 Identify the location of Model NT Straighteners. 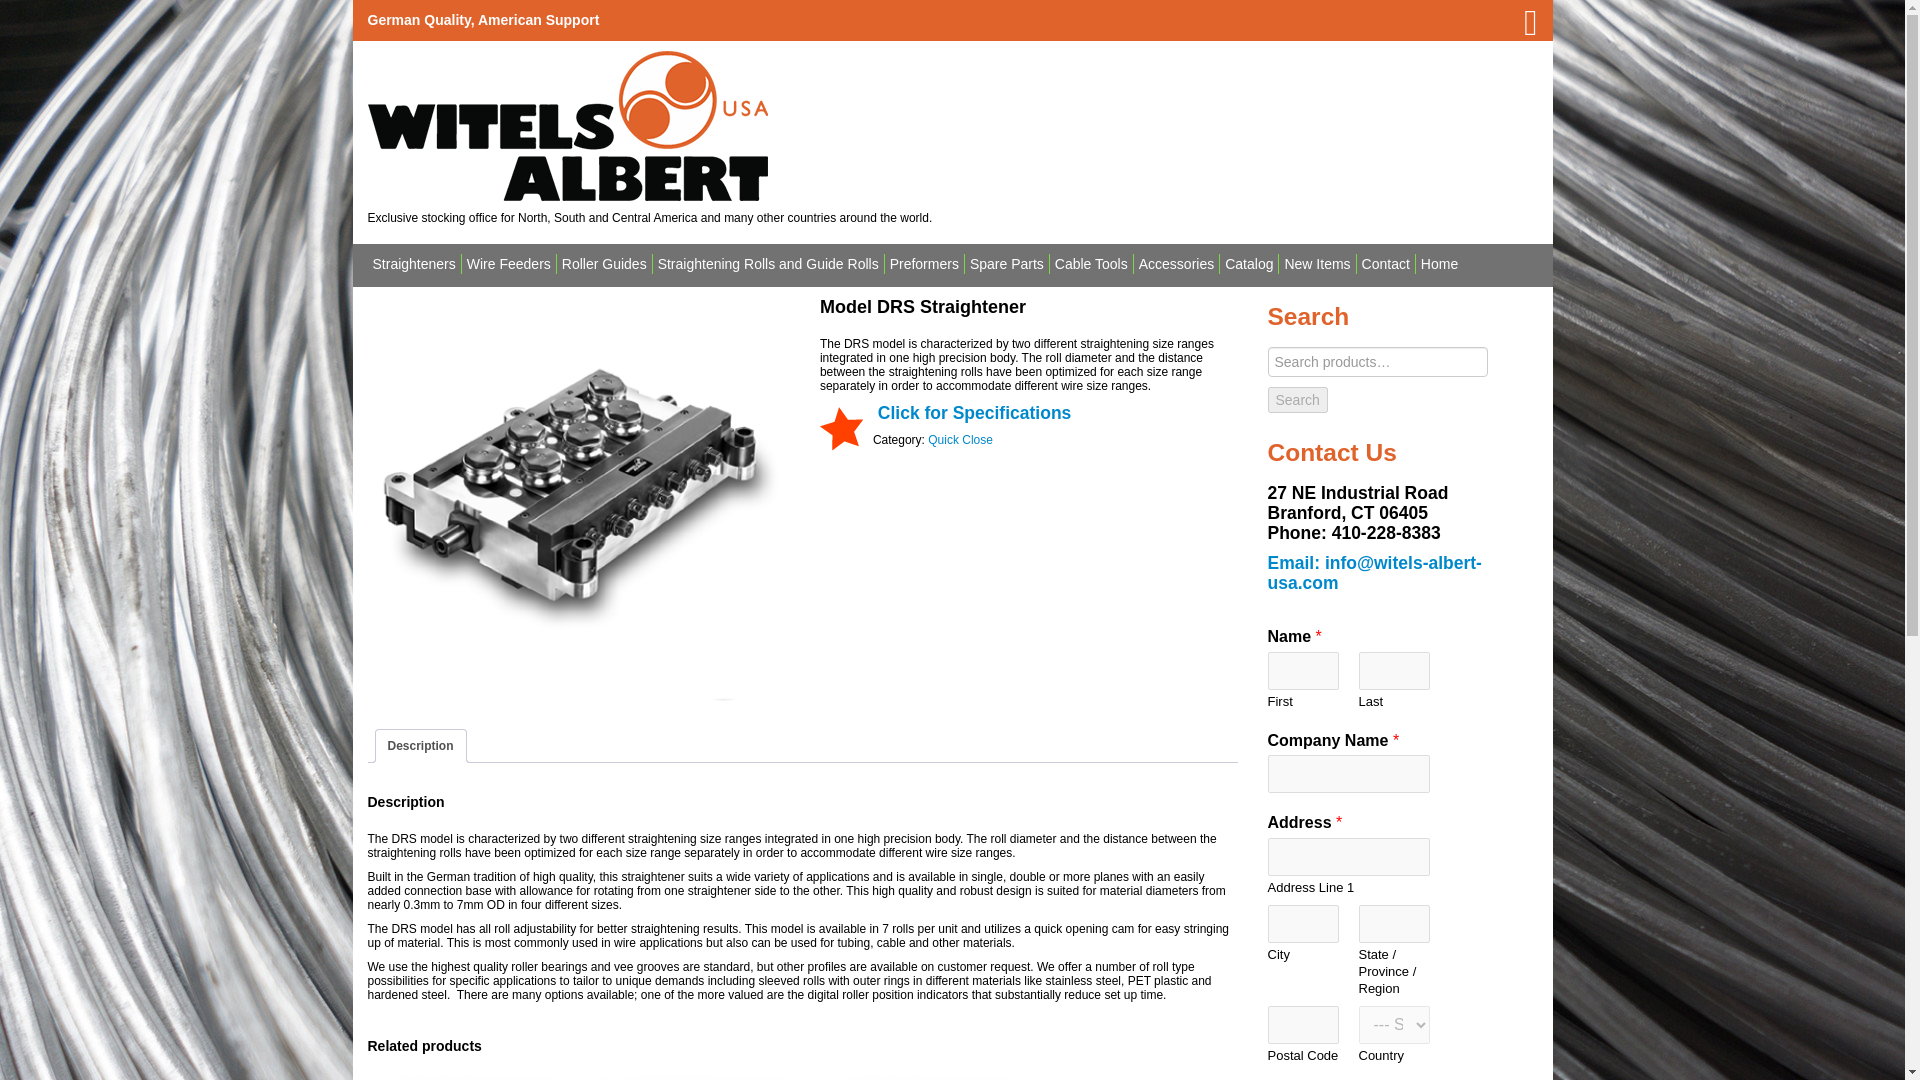
(689, 1078).